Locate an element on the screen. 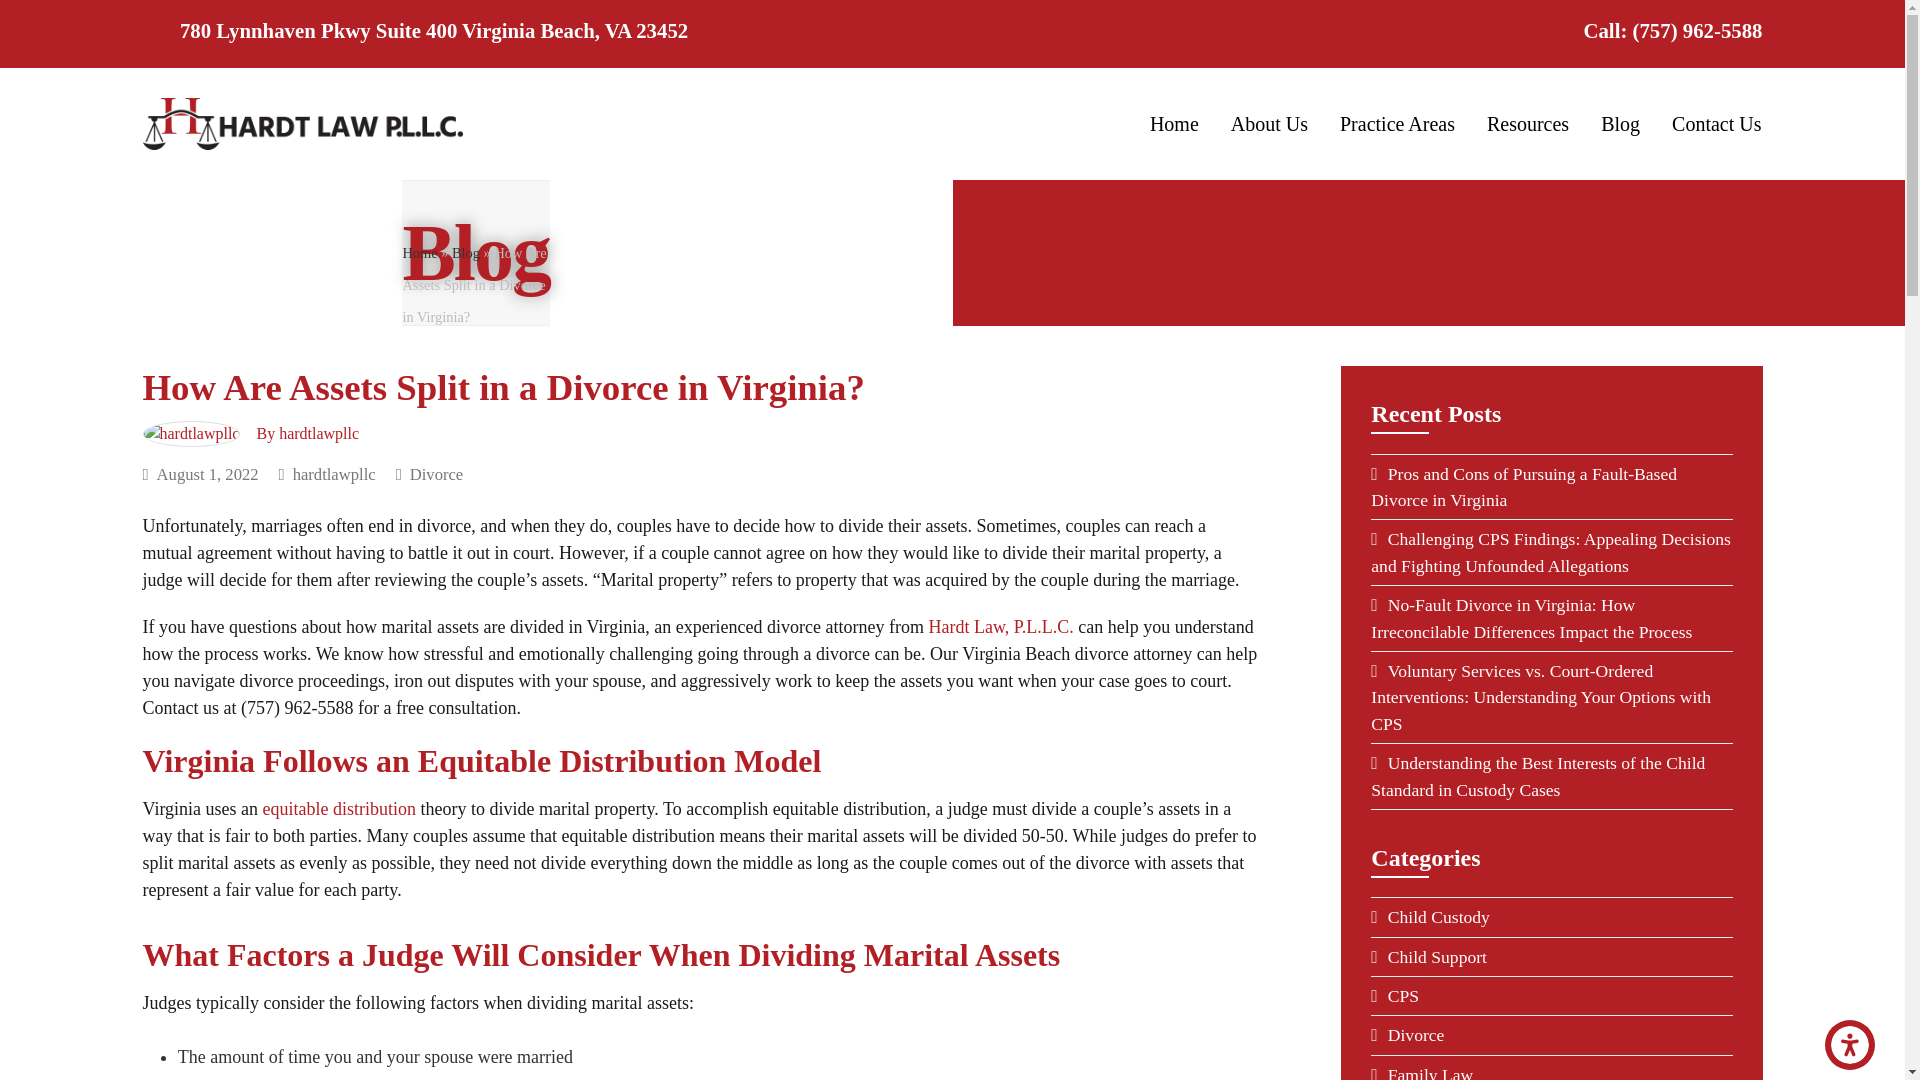  Home is located at coordinates (1174, 123).